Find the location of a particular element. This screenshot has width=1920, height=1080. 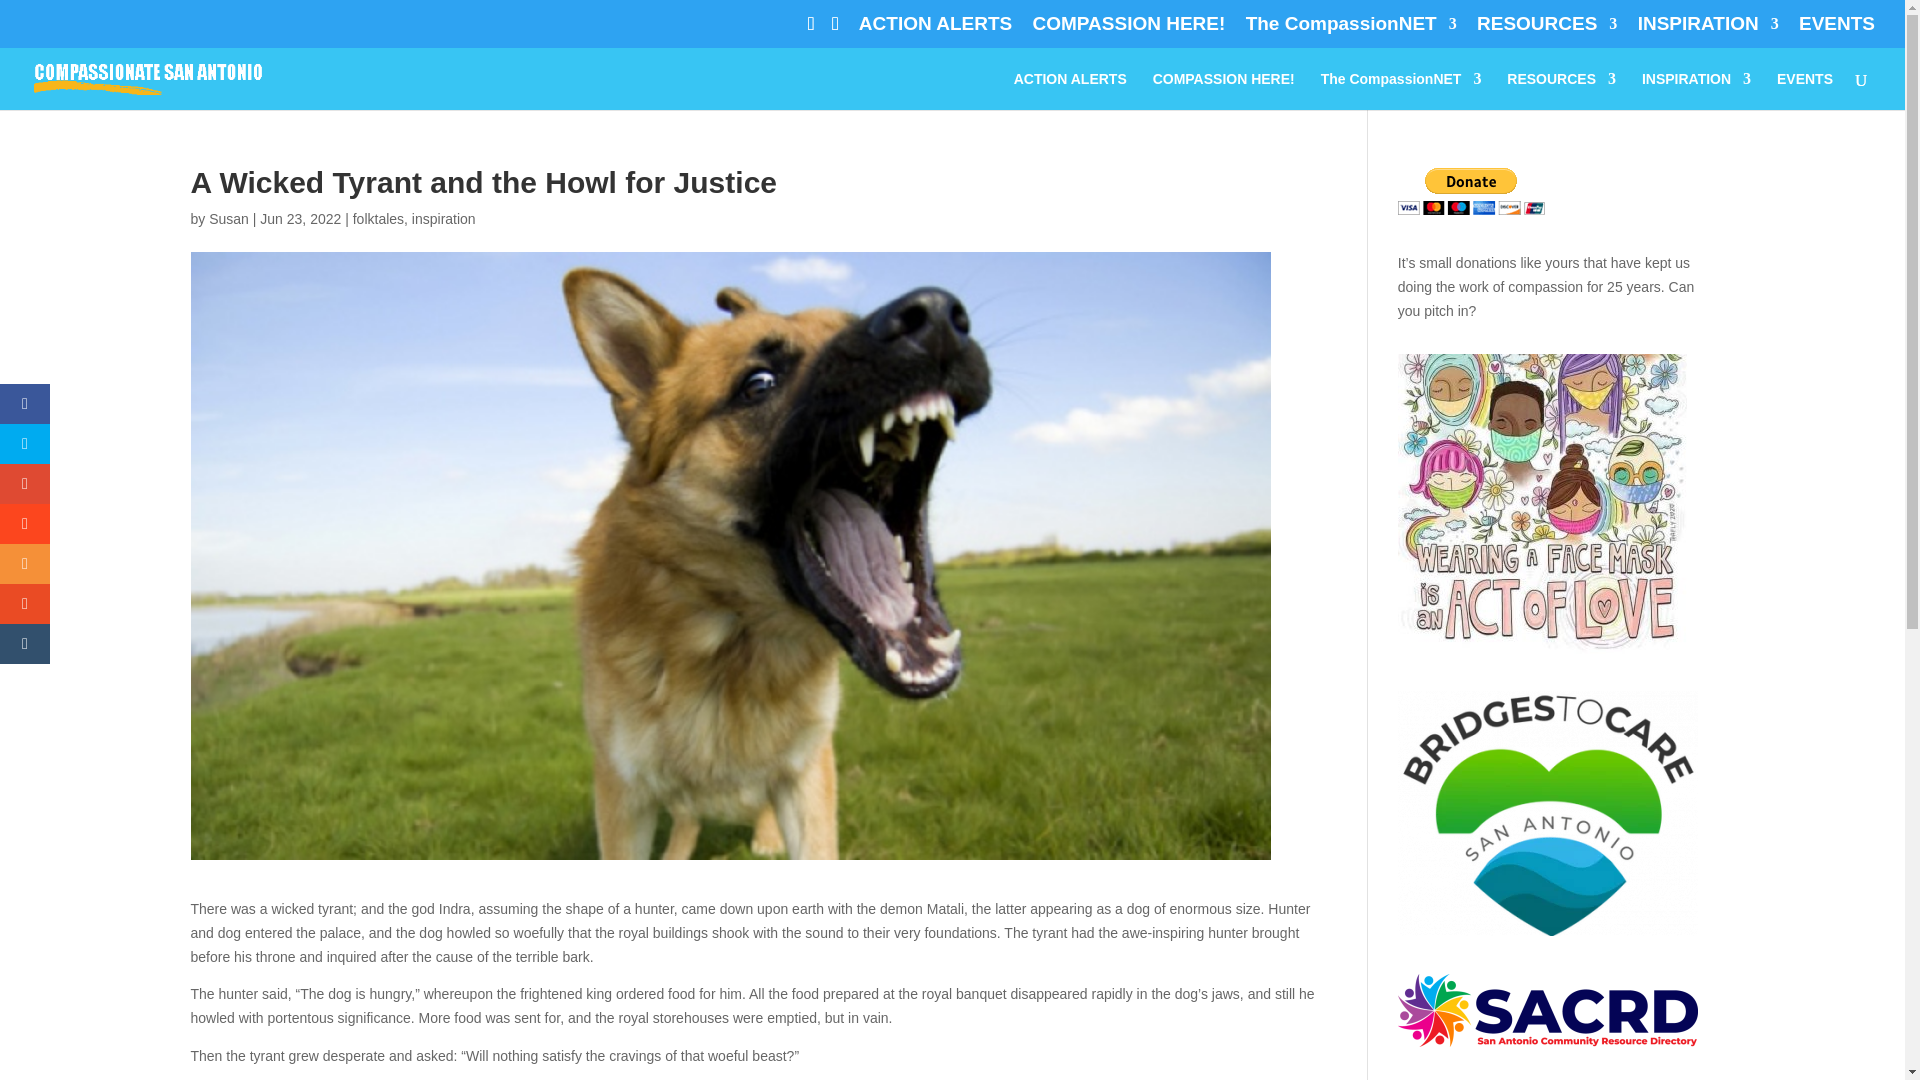

ACTION ALERTS is located at coordinates (934, 30).